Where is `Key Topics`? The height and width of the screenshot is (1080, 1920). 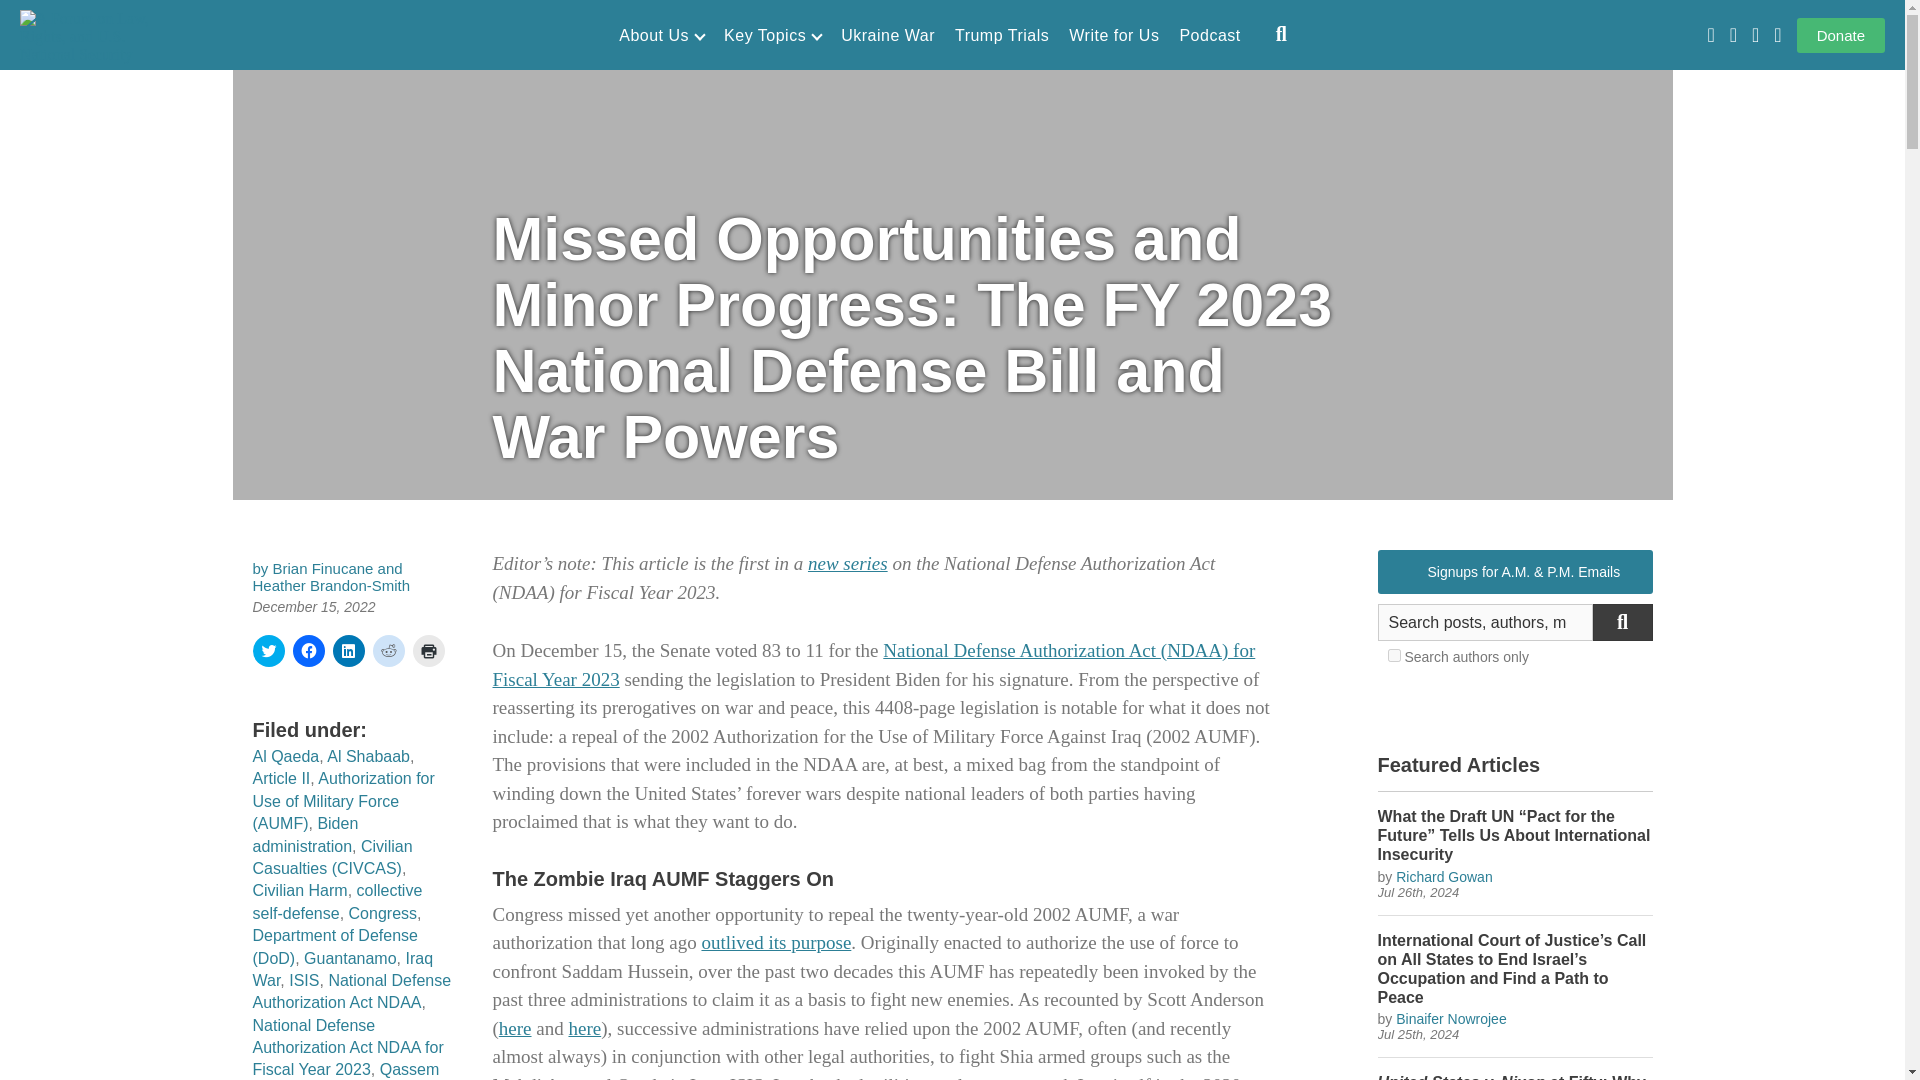
Key Topics is located at coordinates (772, 36).